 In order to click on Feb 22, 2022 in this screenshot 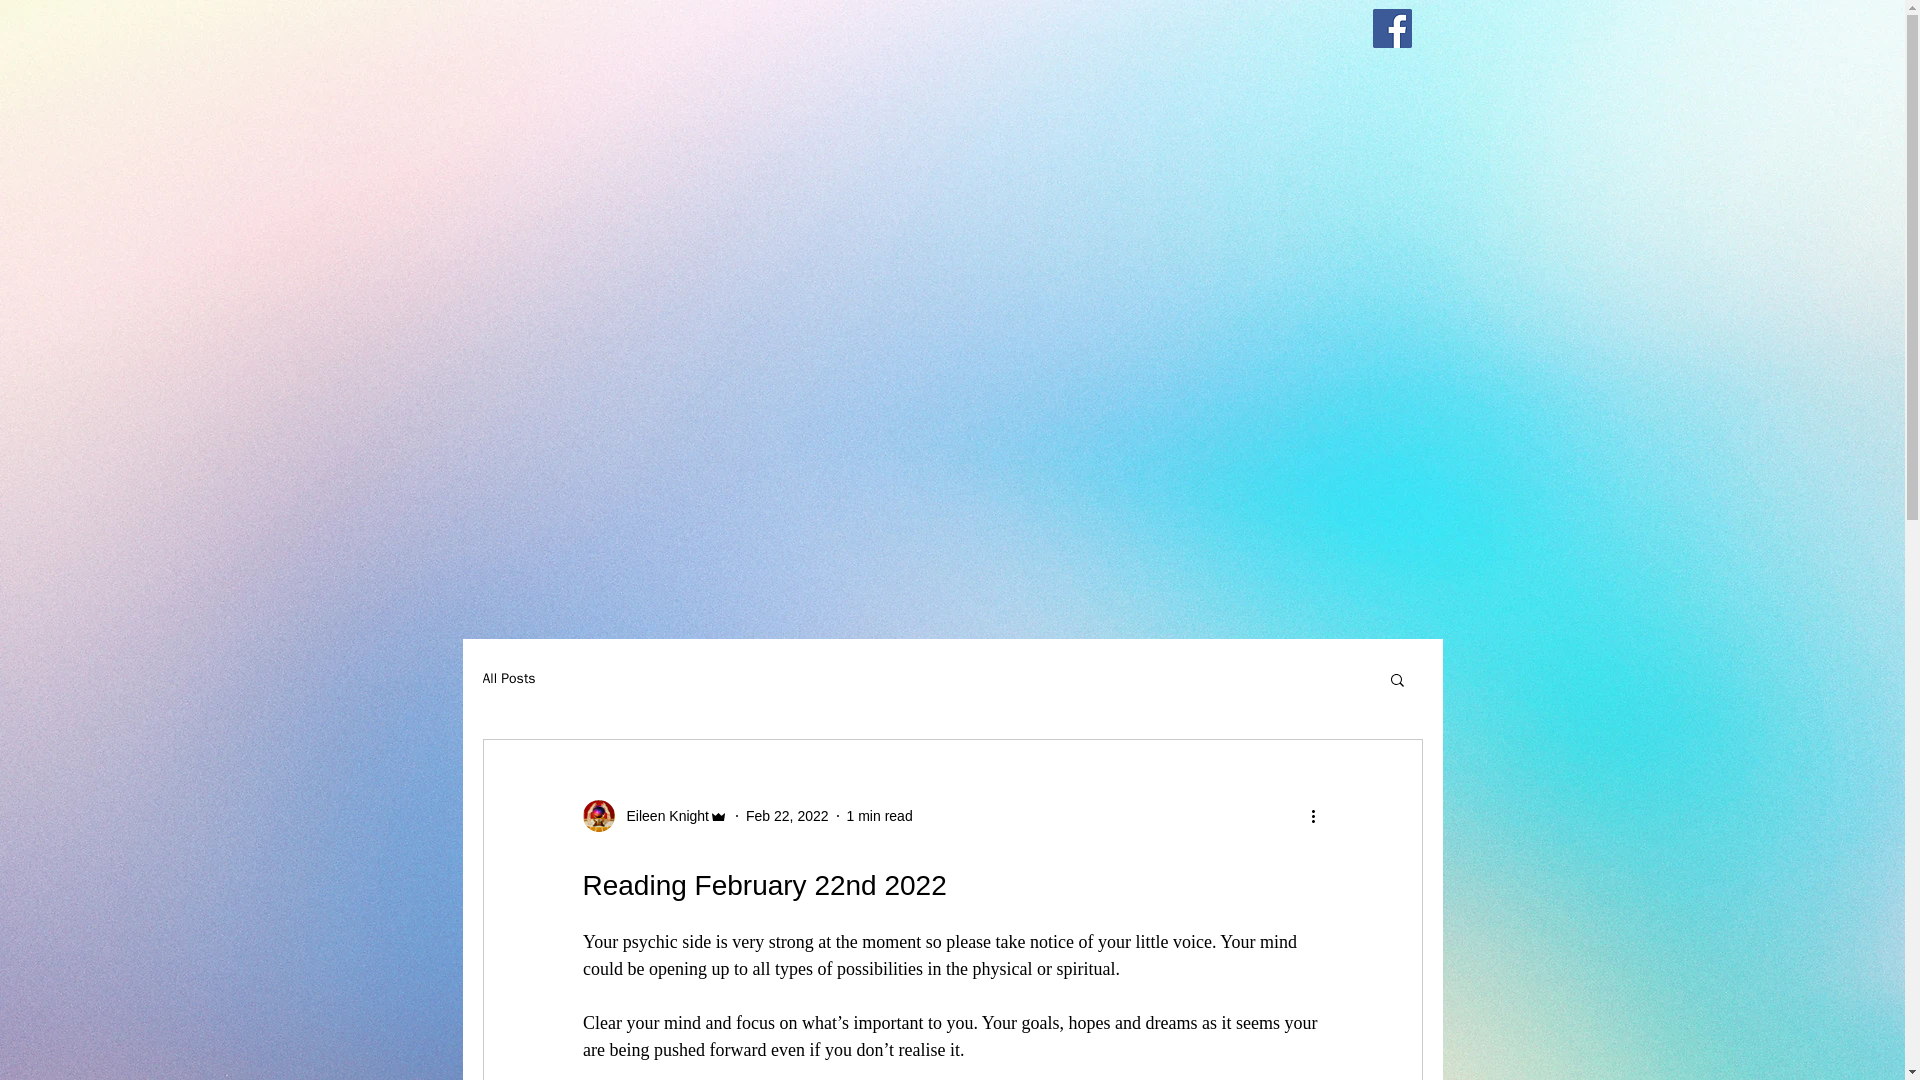, I will do `click(788, 816)`.